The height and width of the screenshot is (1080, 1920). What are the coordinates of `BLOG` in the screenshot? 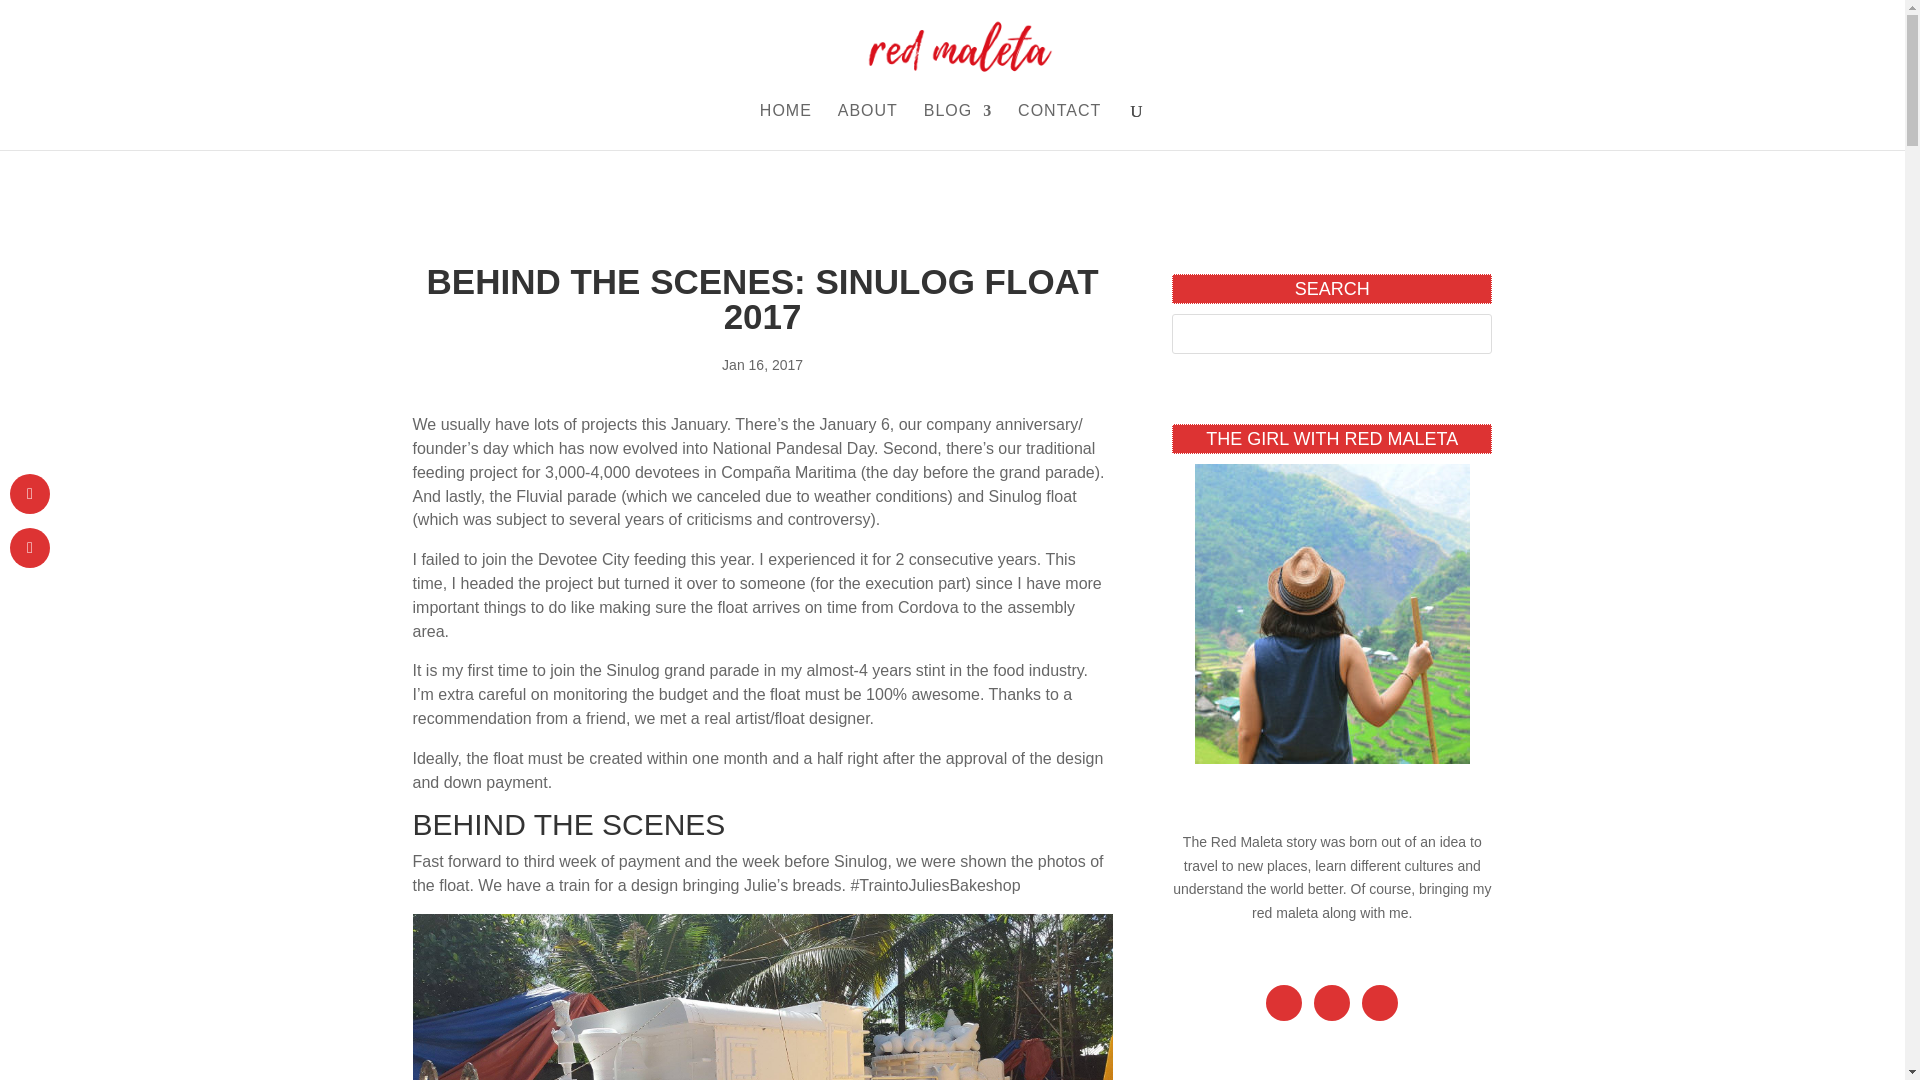 It's located at (958, 126).